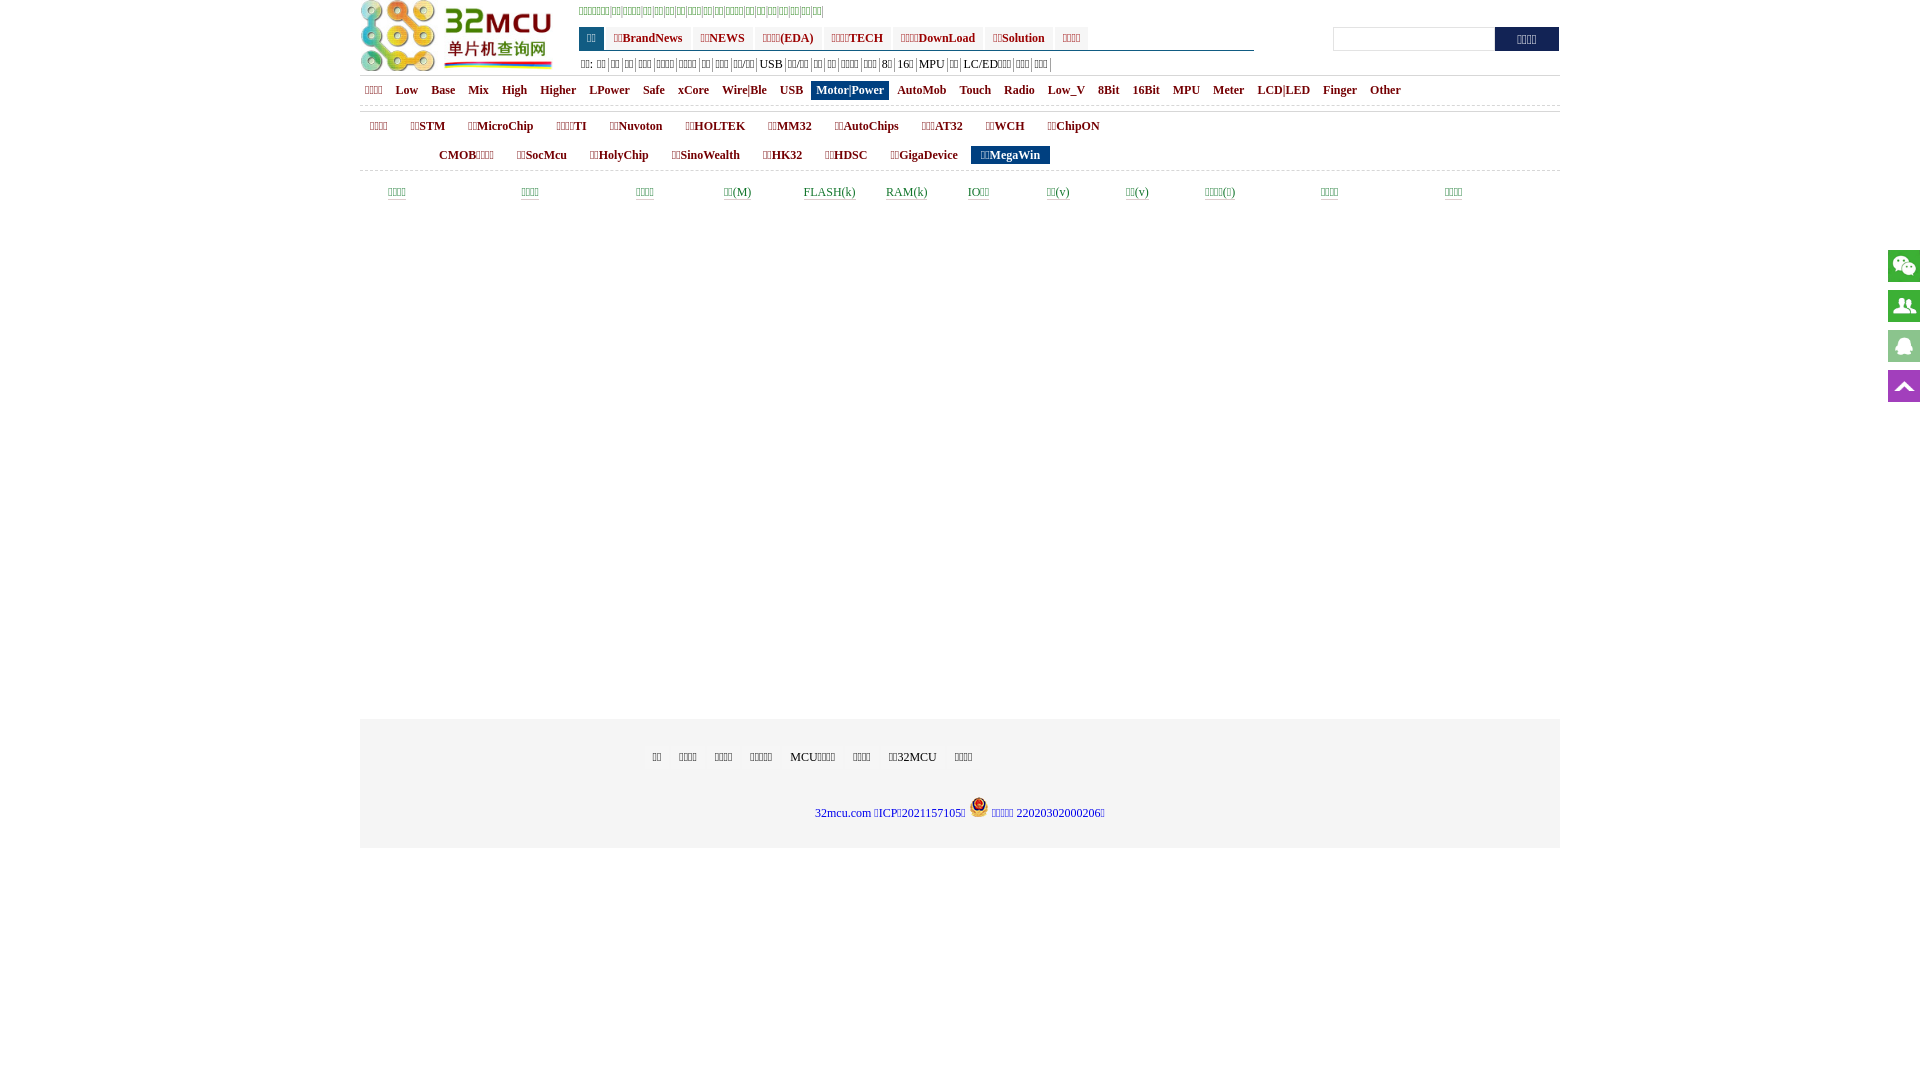 This screenshot has height=1080, width=1920. Describe the element at coordinates (694, 90) in the screenshot. I see `xCore` at that location.